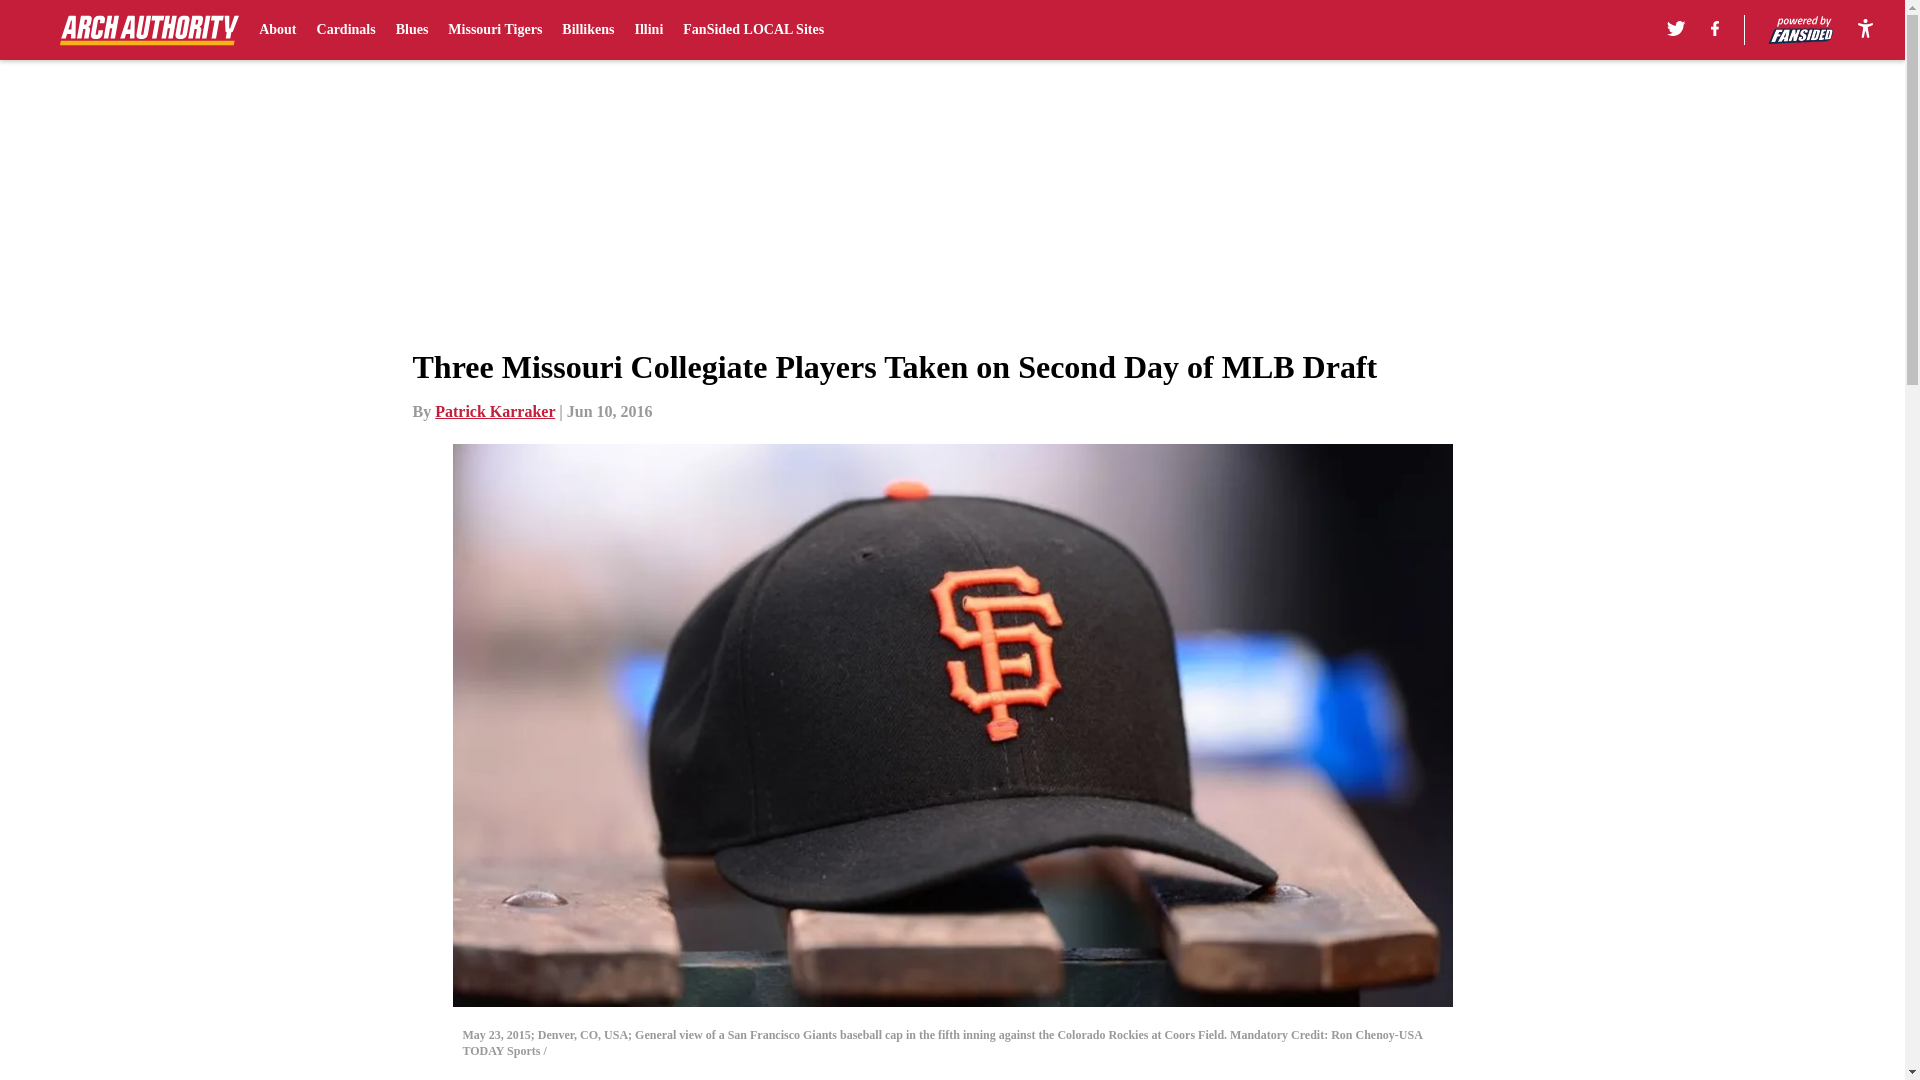 Image resolution: width=1920 pixels, height=1080 pixels. What do you see at coordinates (346, 30) in the screenshot?
I see `Cardinals` at bounding box center [346, 30].